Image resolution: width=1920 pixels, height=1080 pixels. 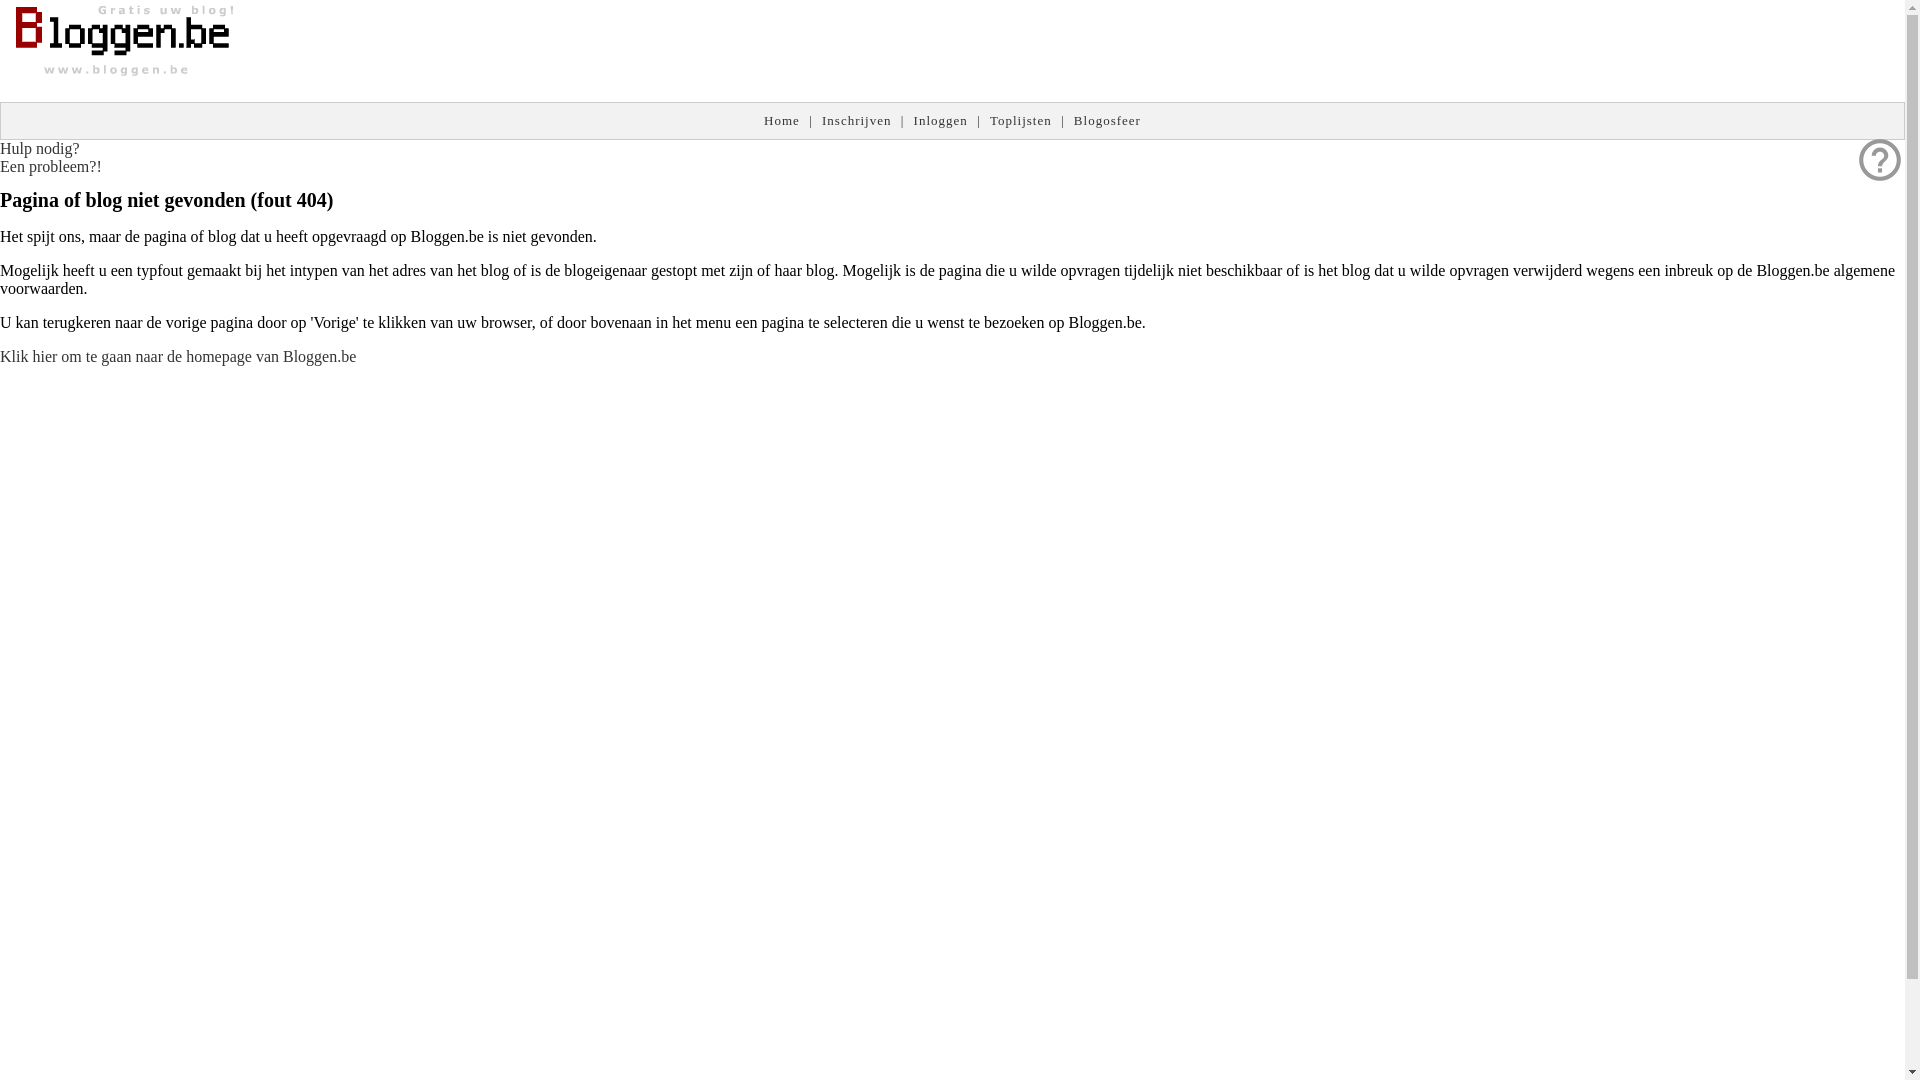 What do you see at coordinates (941, 120) in the screenshot?
I see `Inloggen` at bounding box center [941, 120].